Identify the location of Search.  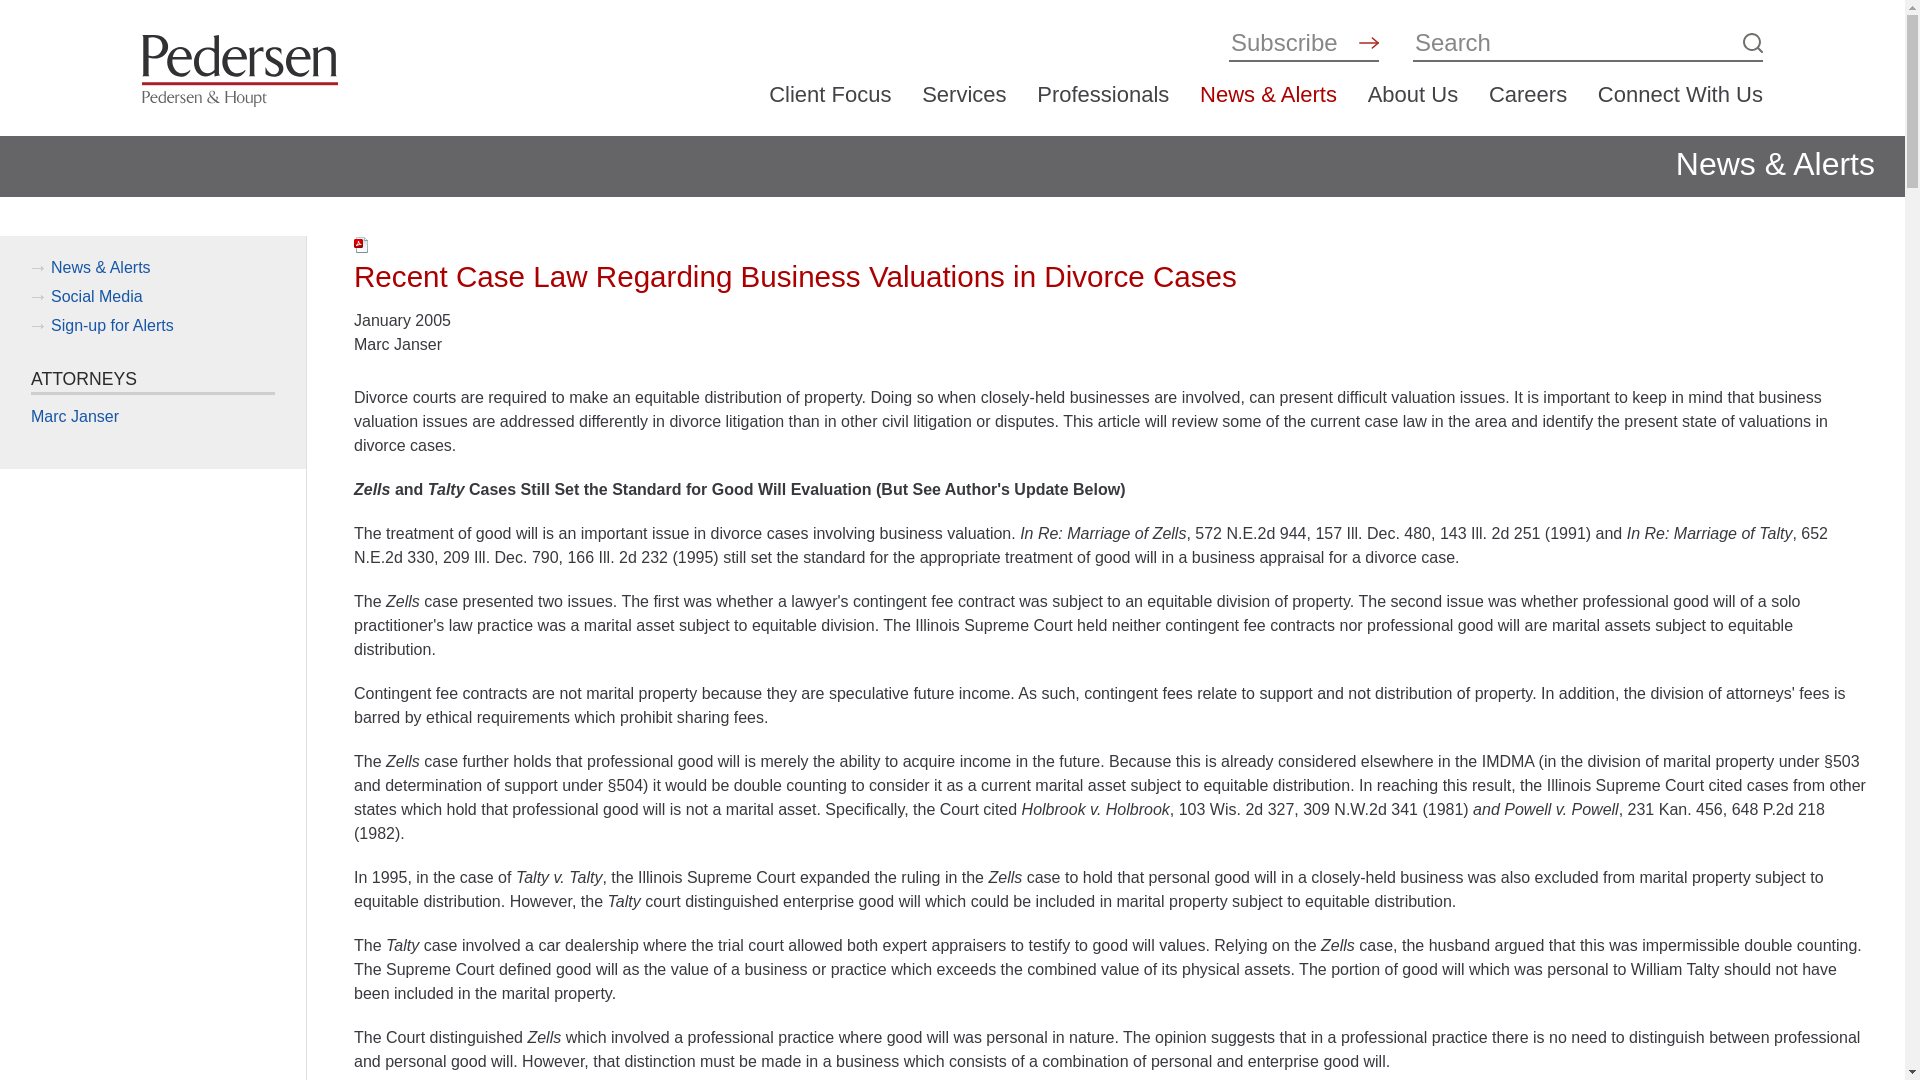
(1575, 42).